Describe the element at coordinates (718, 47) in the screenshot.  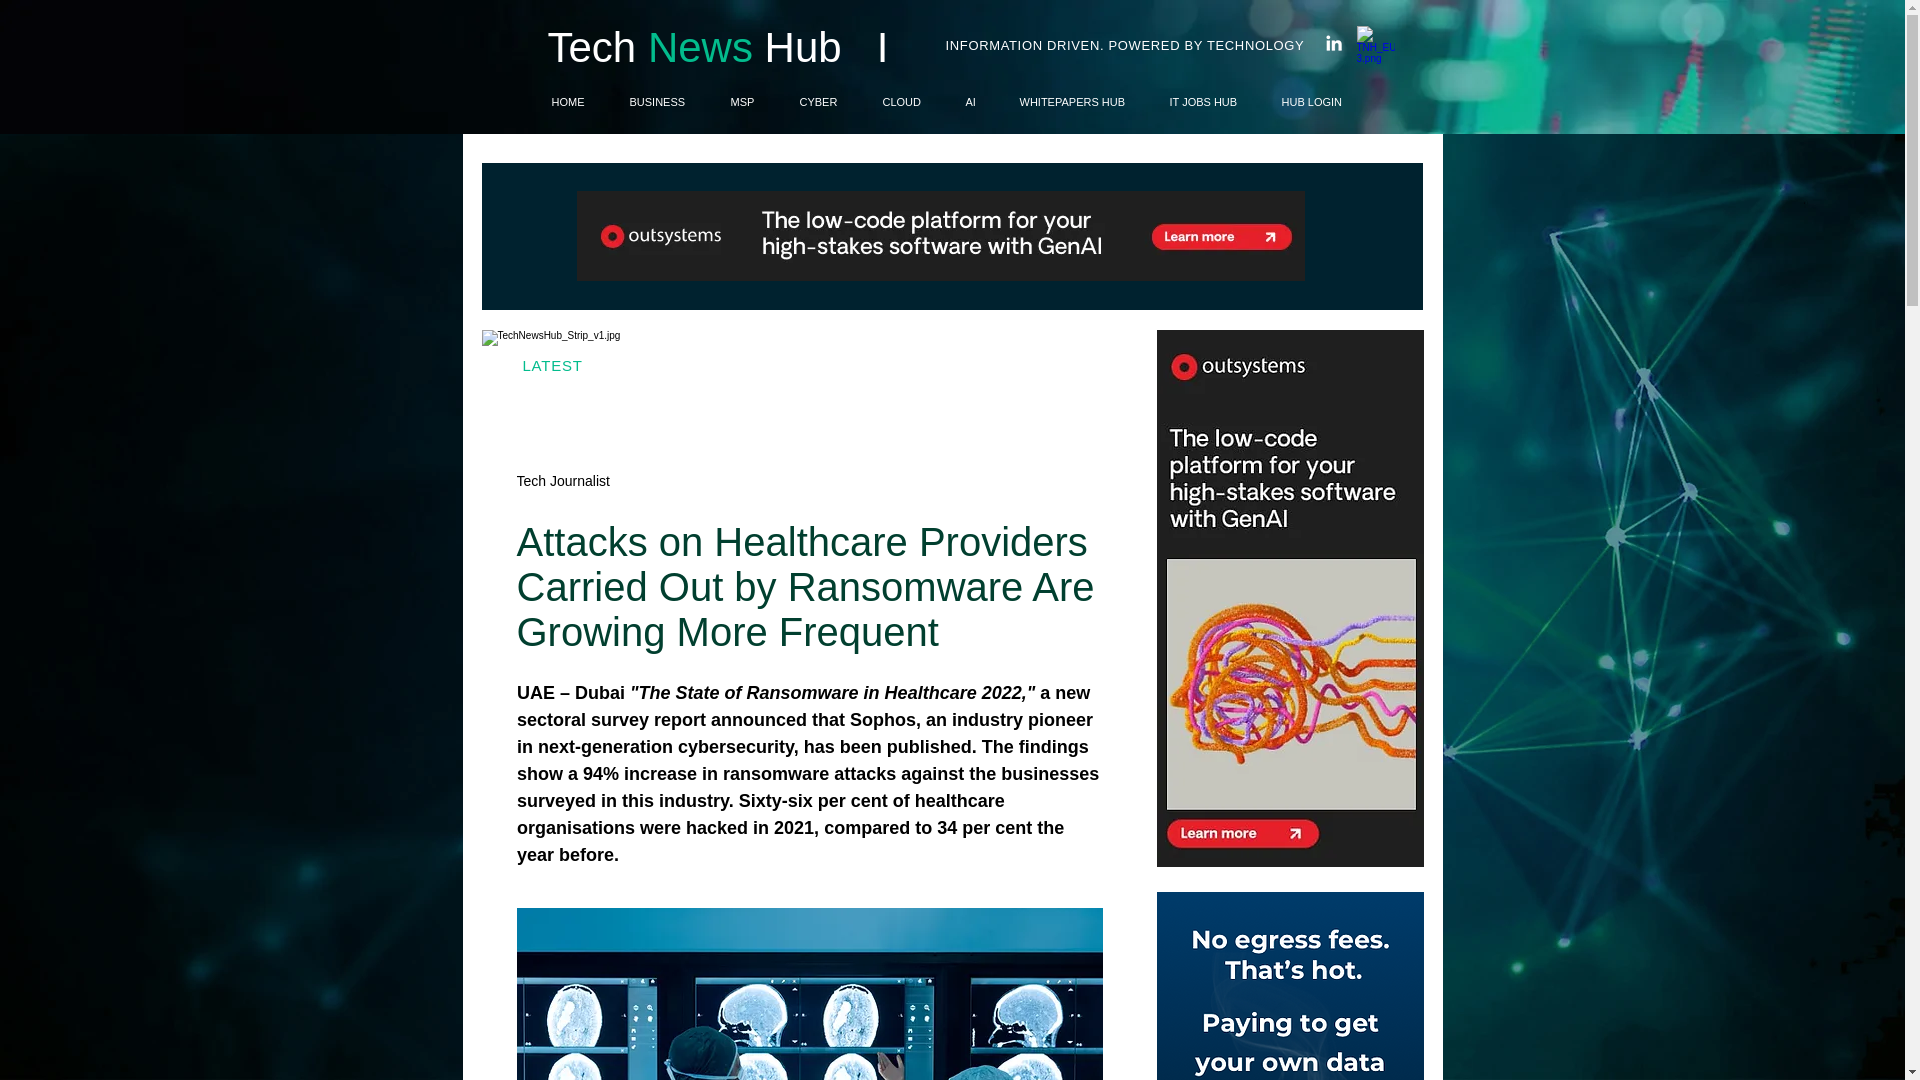
I see `Tech News Hub   I` at that location.